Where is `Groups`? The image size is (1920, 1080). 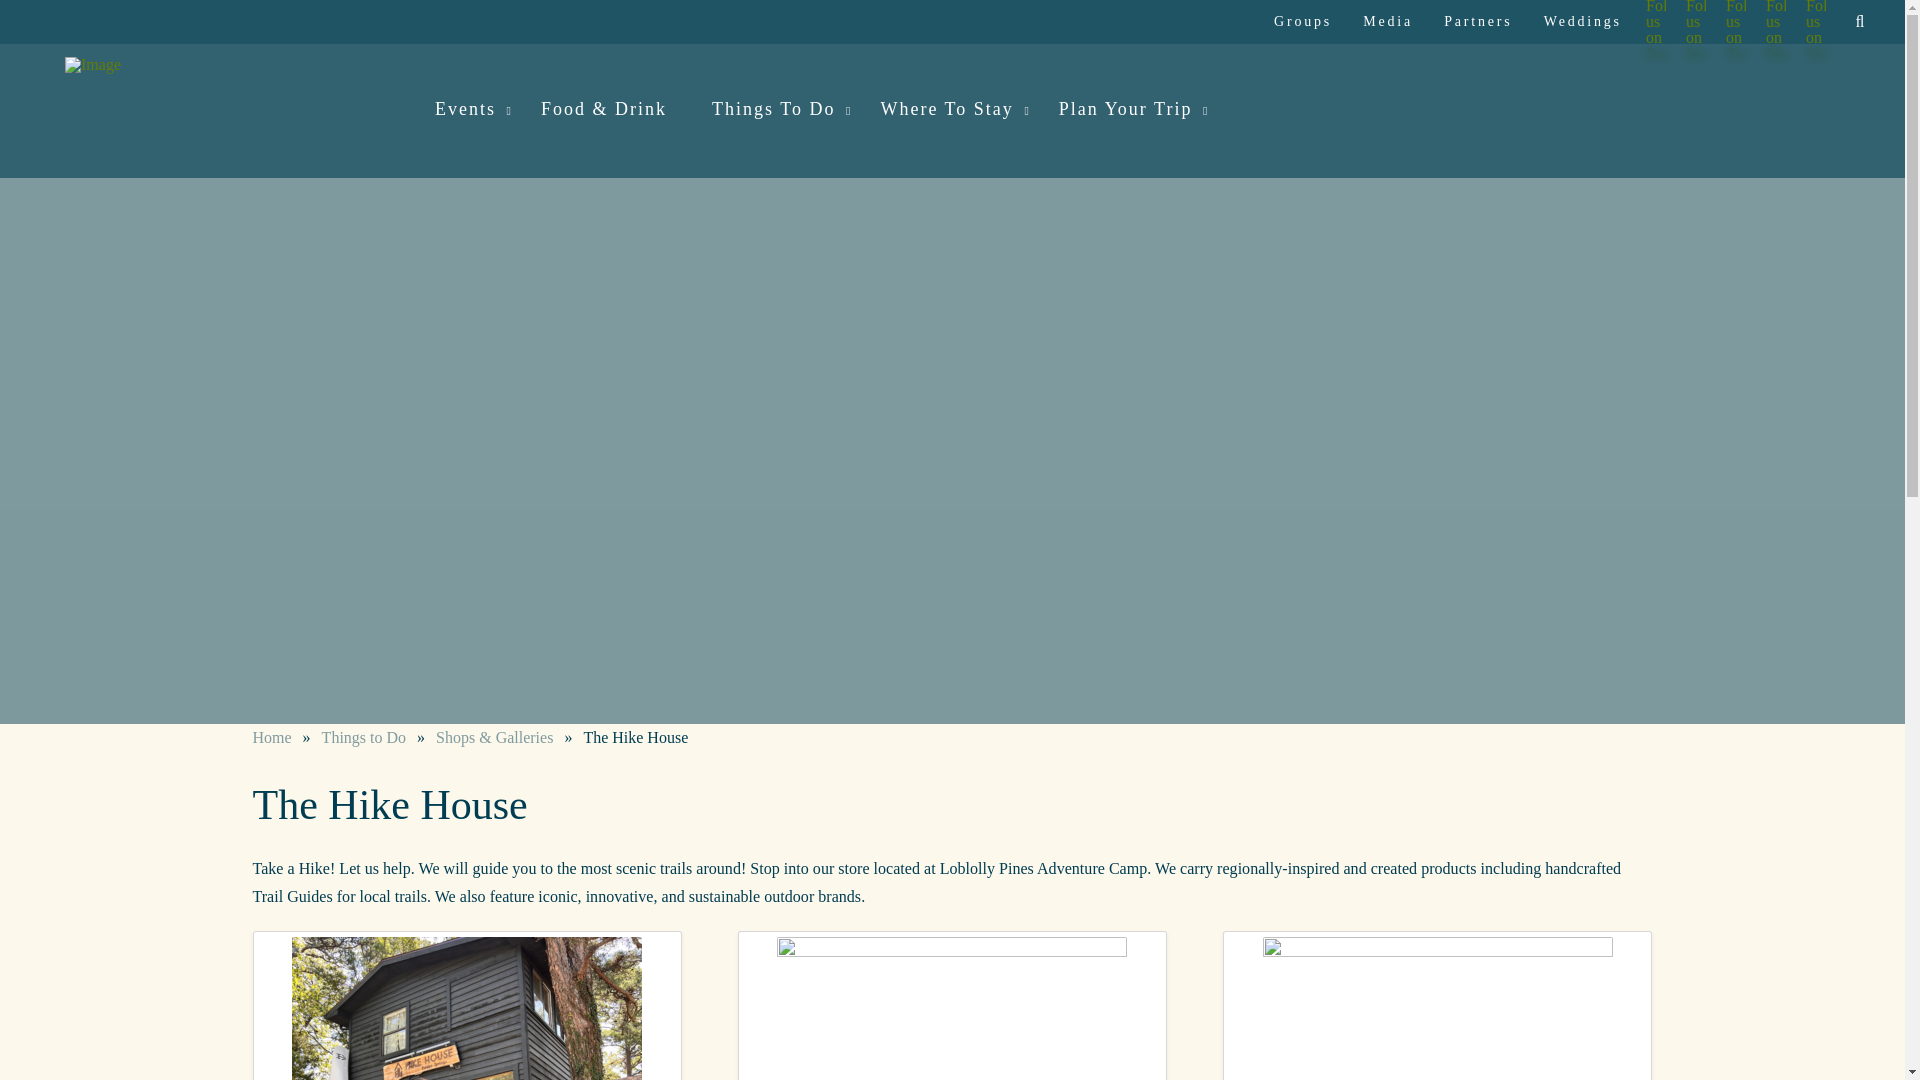 Groups is located at coordinates (1301, 22).